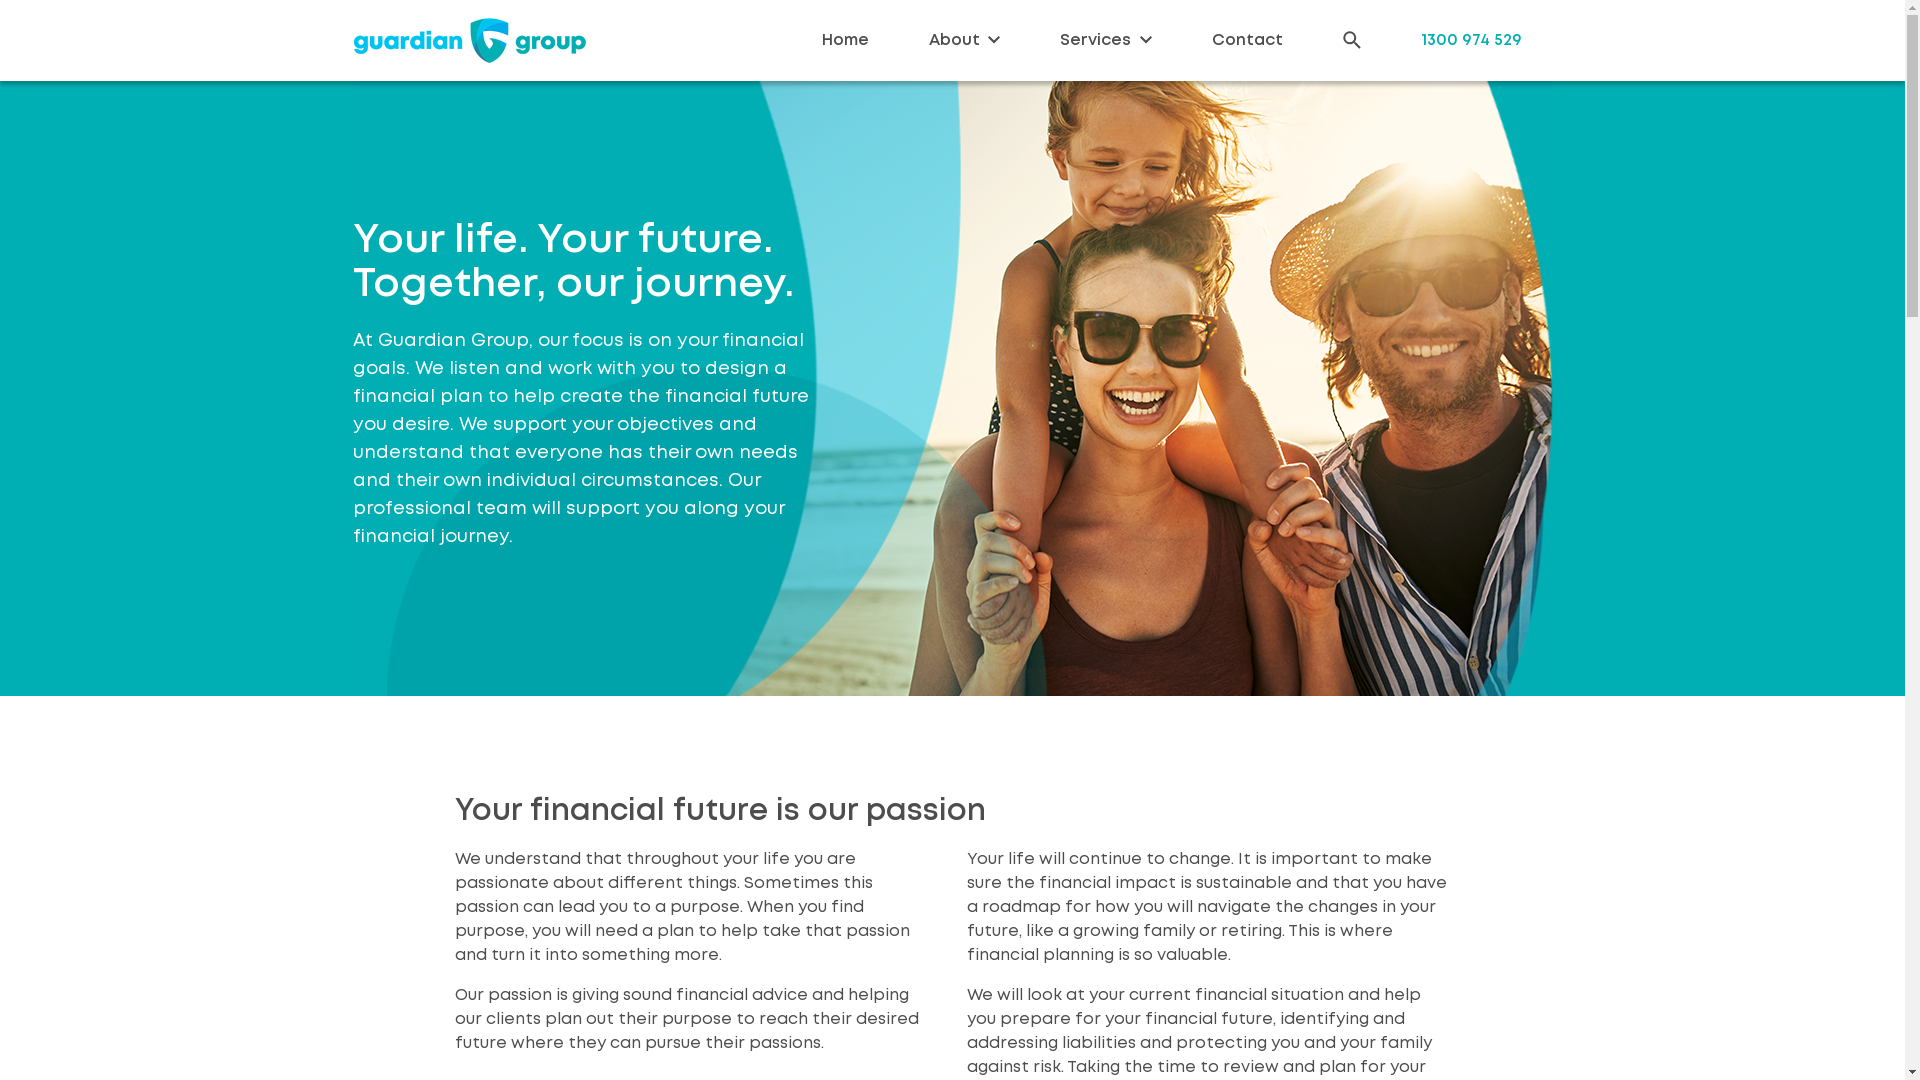  What do you see at coordinates (1470, 40) in the screenshot?
I see `1300 974 529` at bounding box center [1470, 40].